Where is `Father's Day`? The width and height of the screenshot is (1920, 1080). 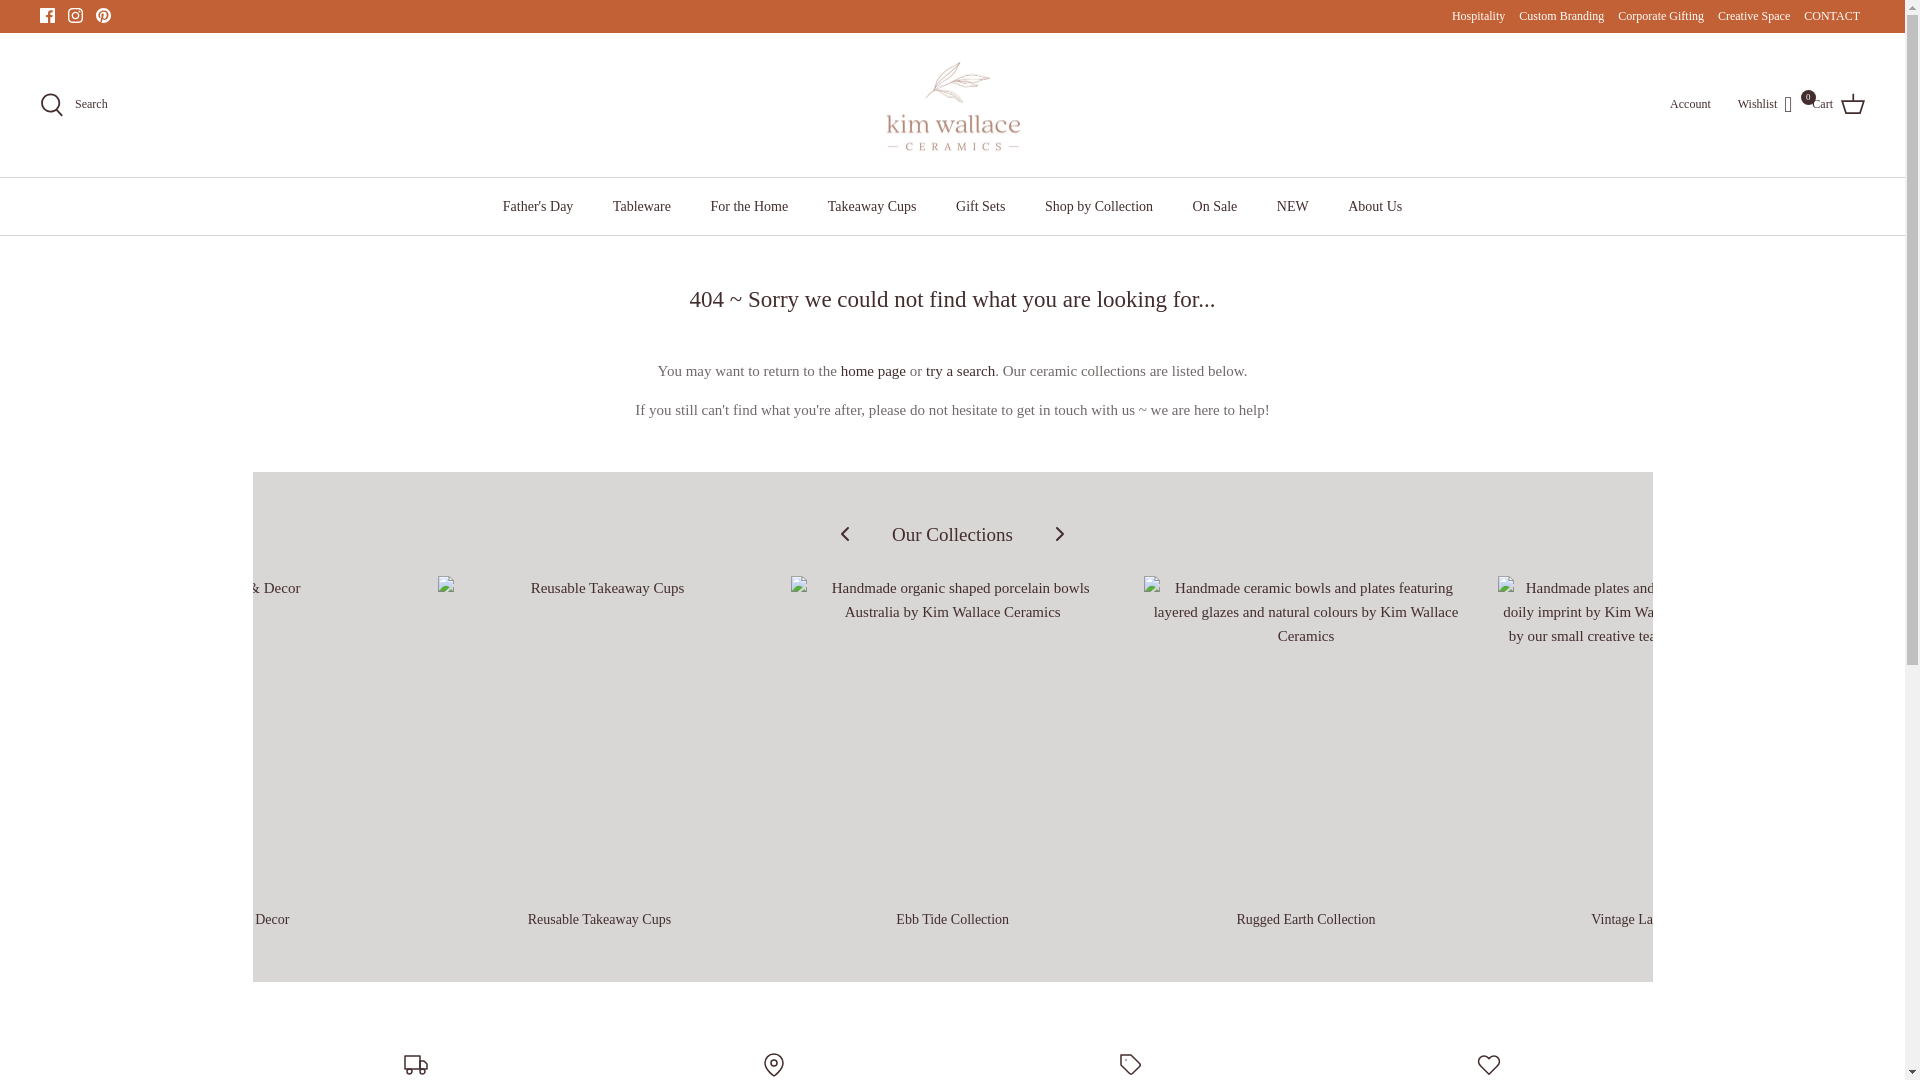 Father's Day is located at coordinates (48, 14).